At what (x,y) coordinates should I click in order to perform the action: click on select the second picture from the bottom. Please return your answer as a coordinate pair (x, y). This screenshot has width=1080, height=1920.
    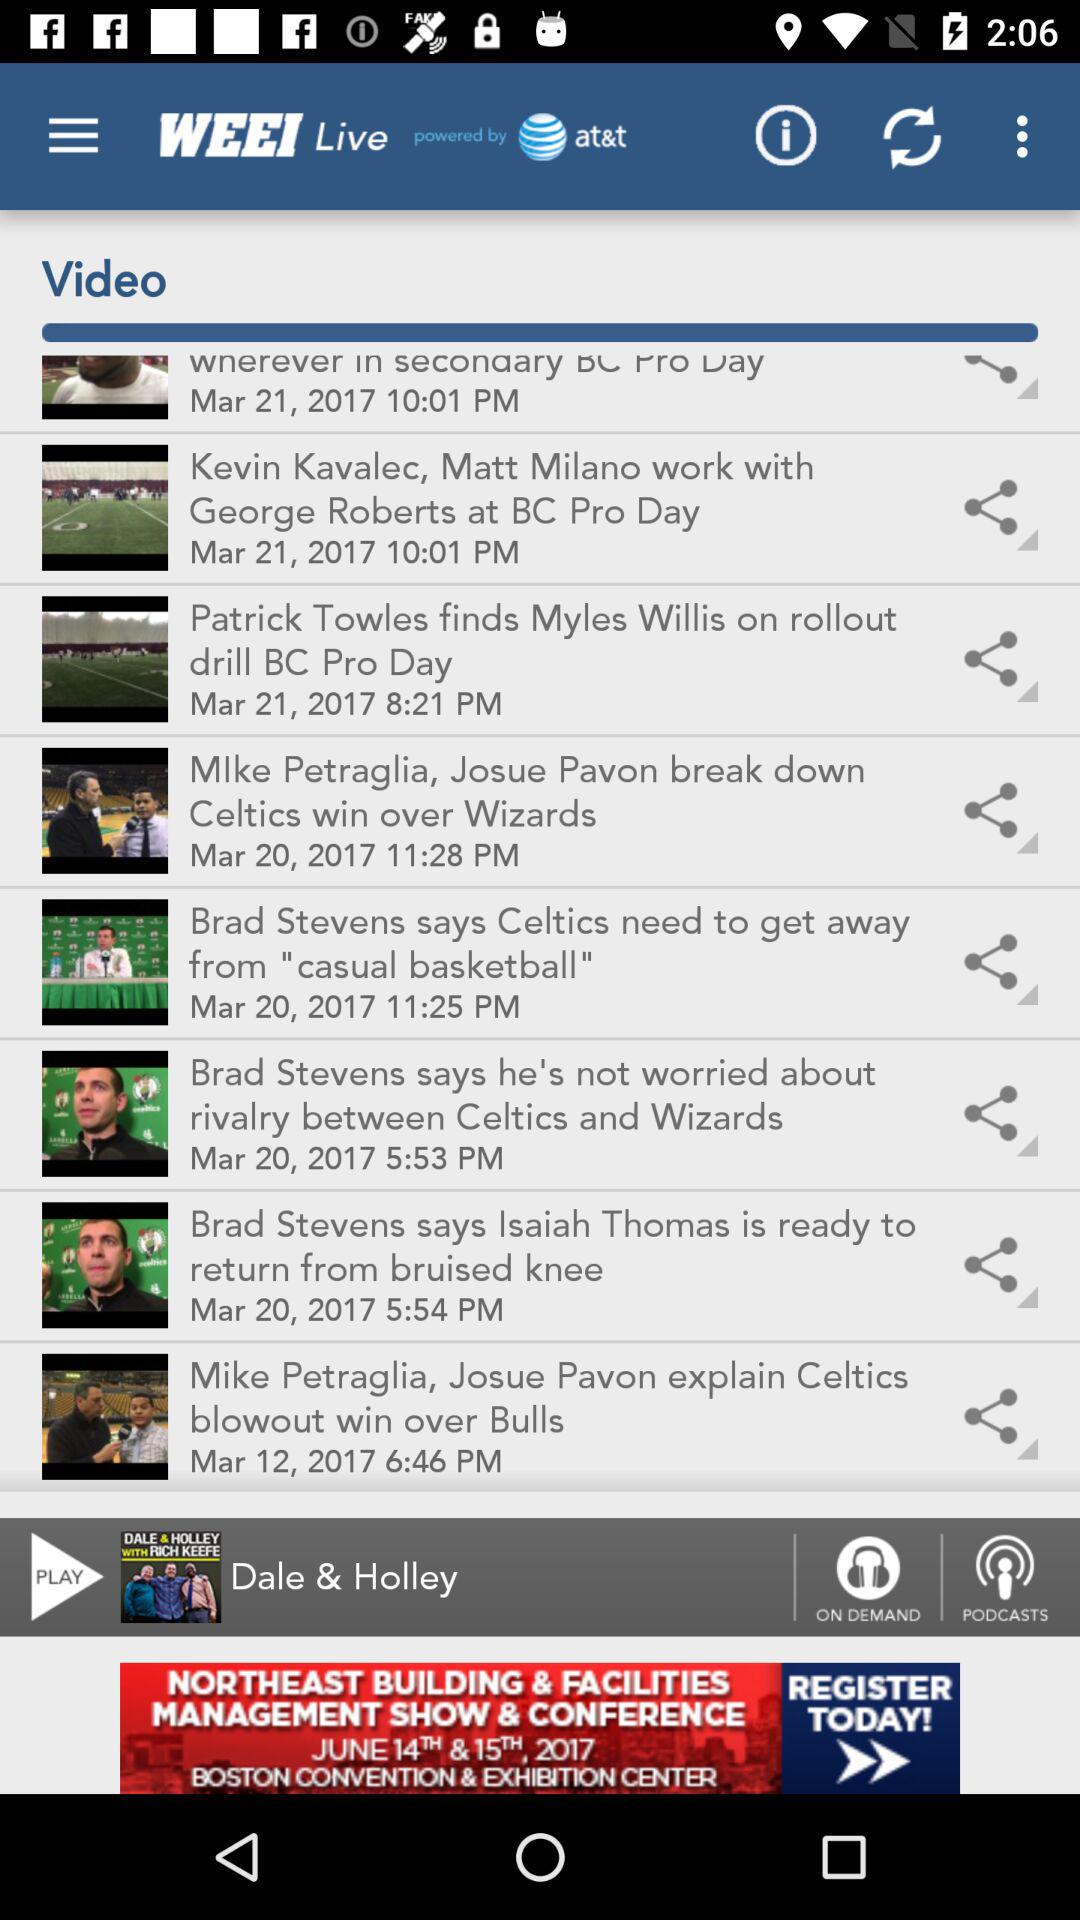
    Looking at the image, I should click on (105, 1264).